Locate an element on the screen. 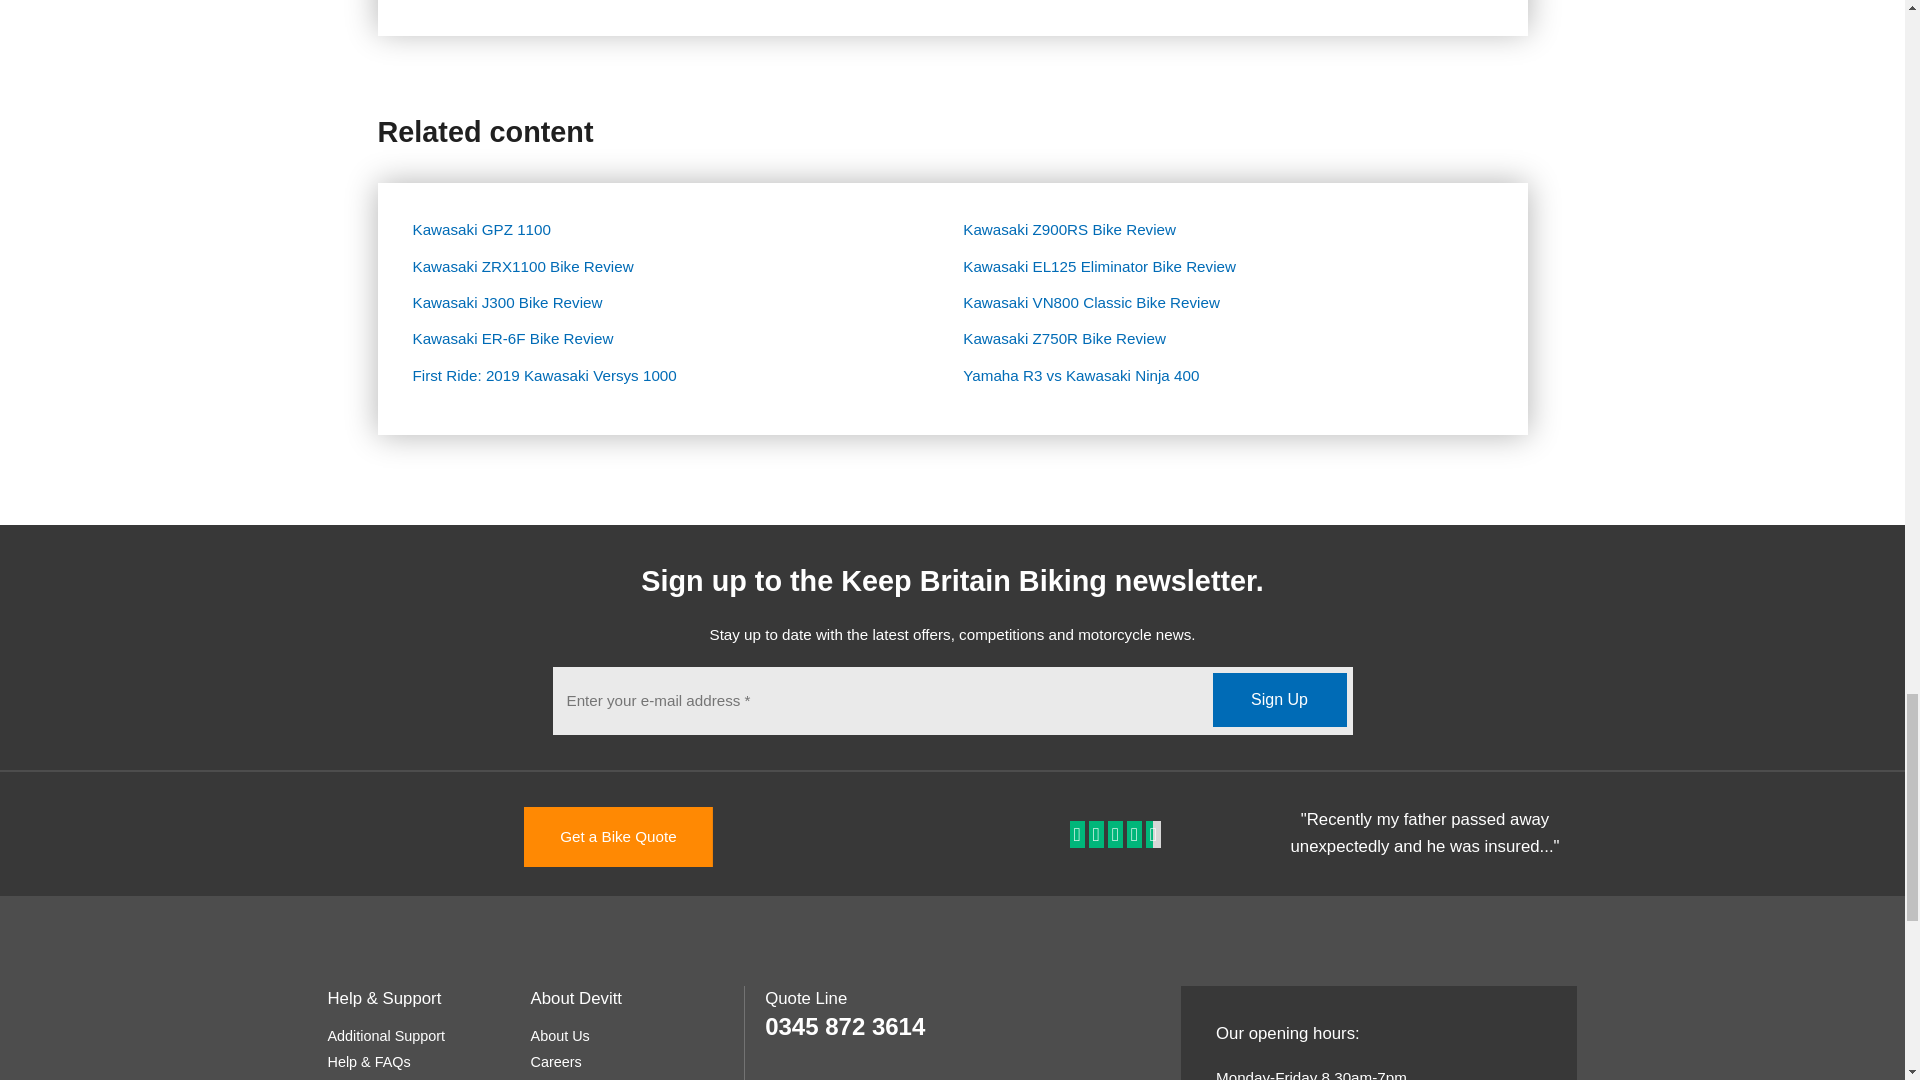  Return to Devitt Insurance homepage is located at coordinates (378, 833).